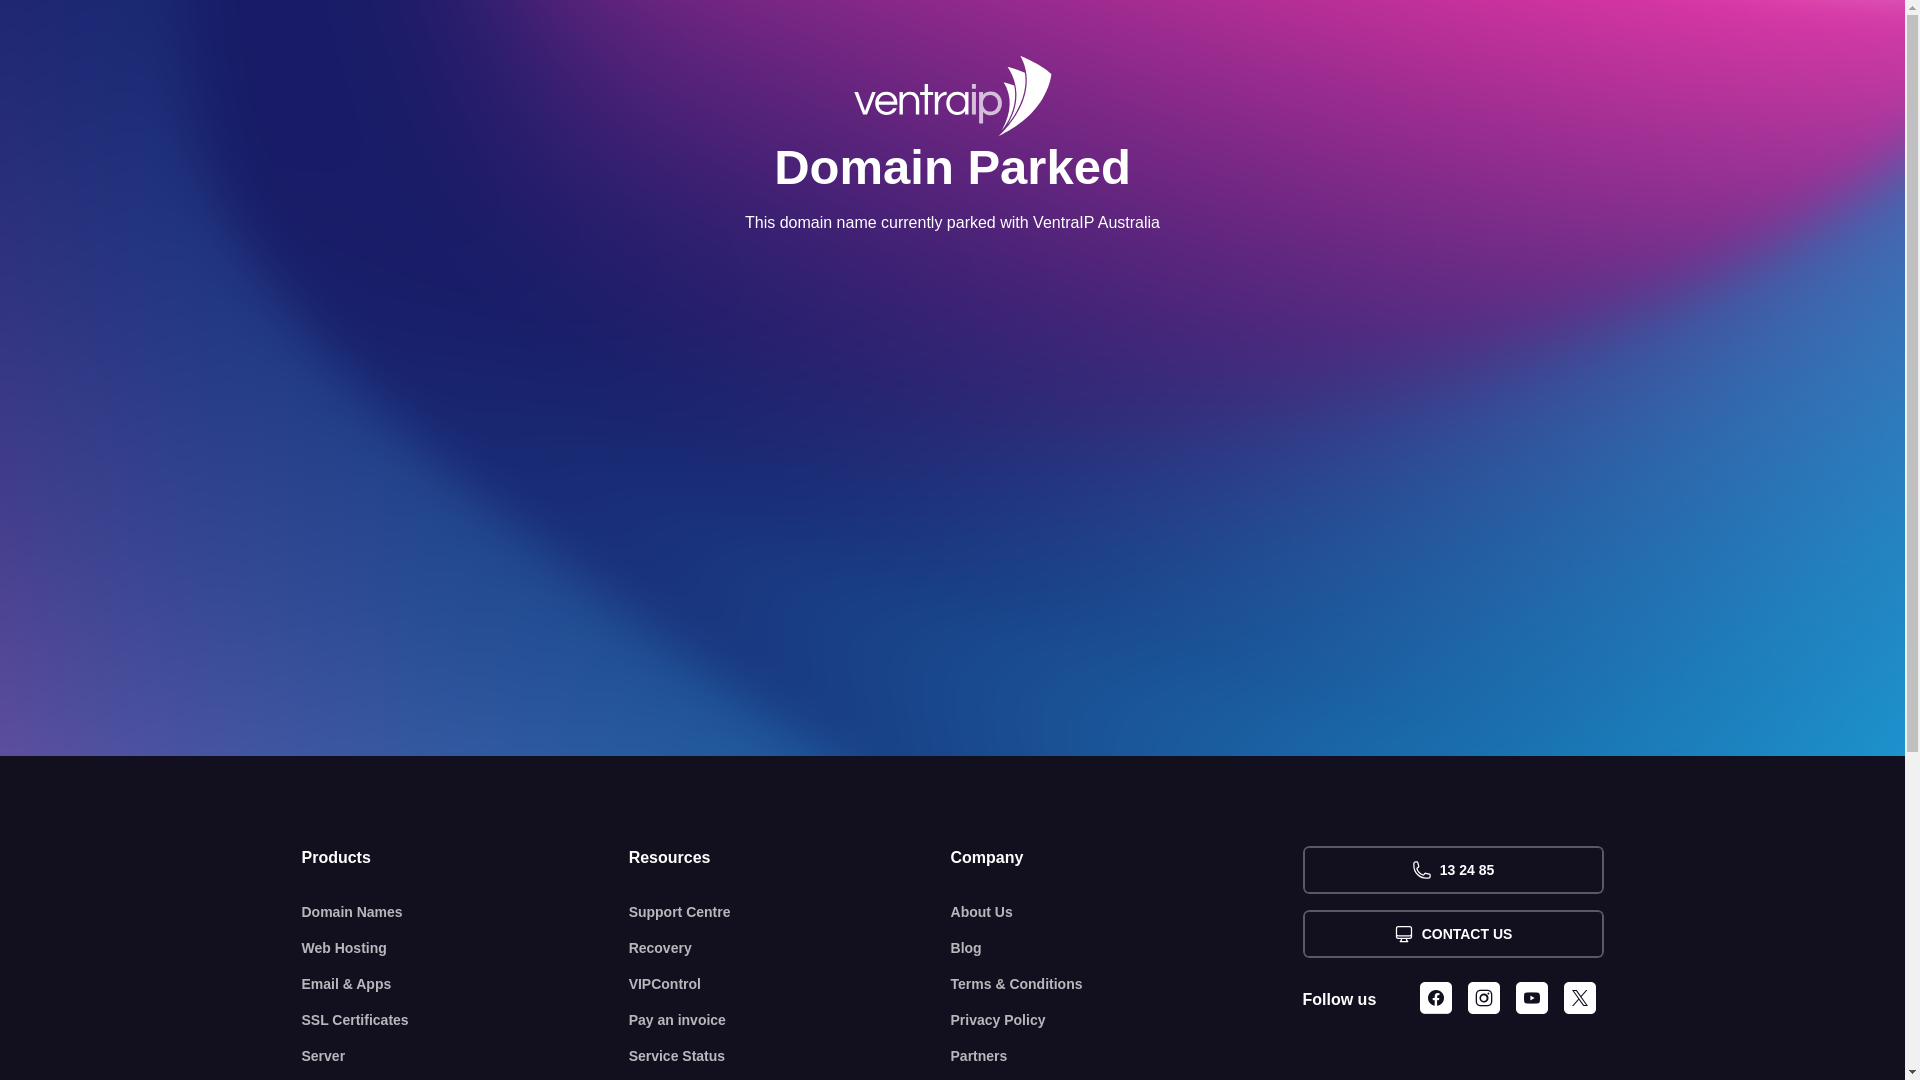 This screenshot has width=1920, height=1080. Describe the element at coordinates (790, 1020) in the screenshot. I see `Pay an invoice` at that location.